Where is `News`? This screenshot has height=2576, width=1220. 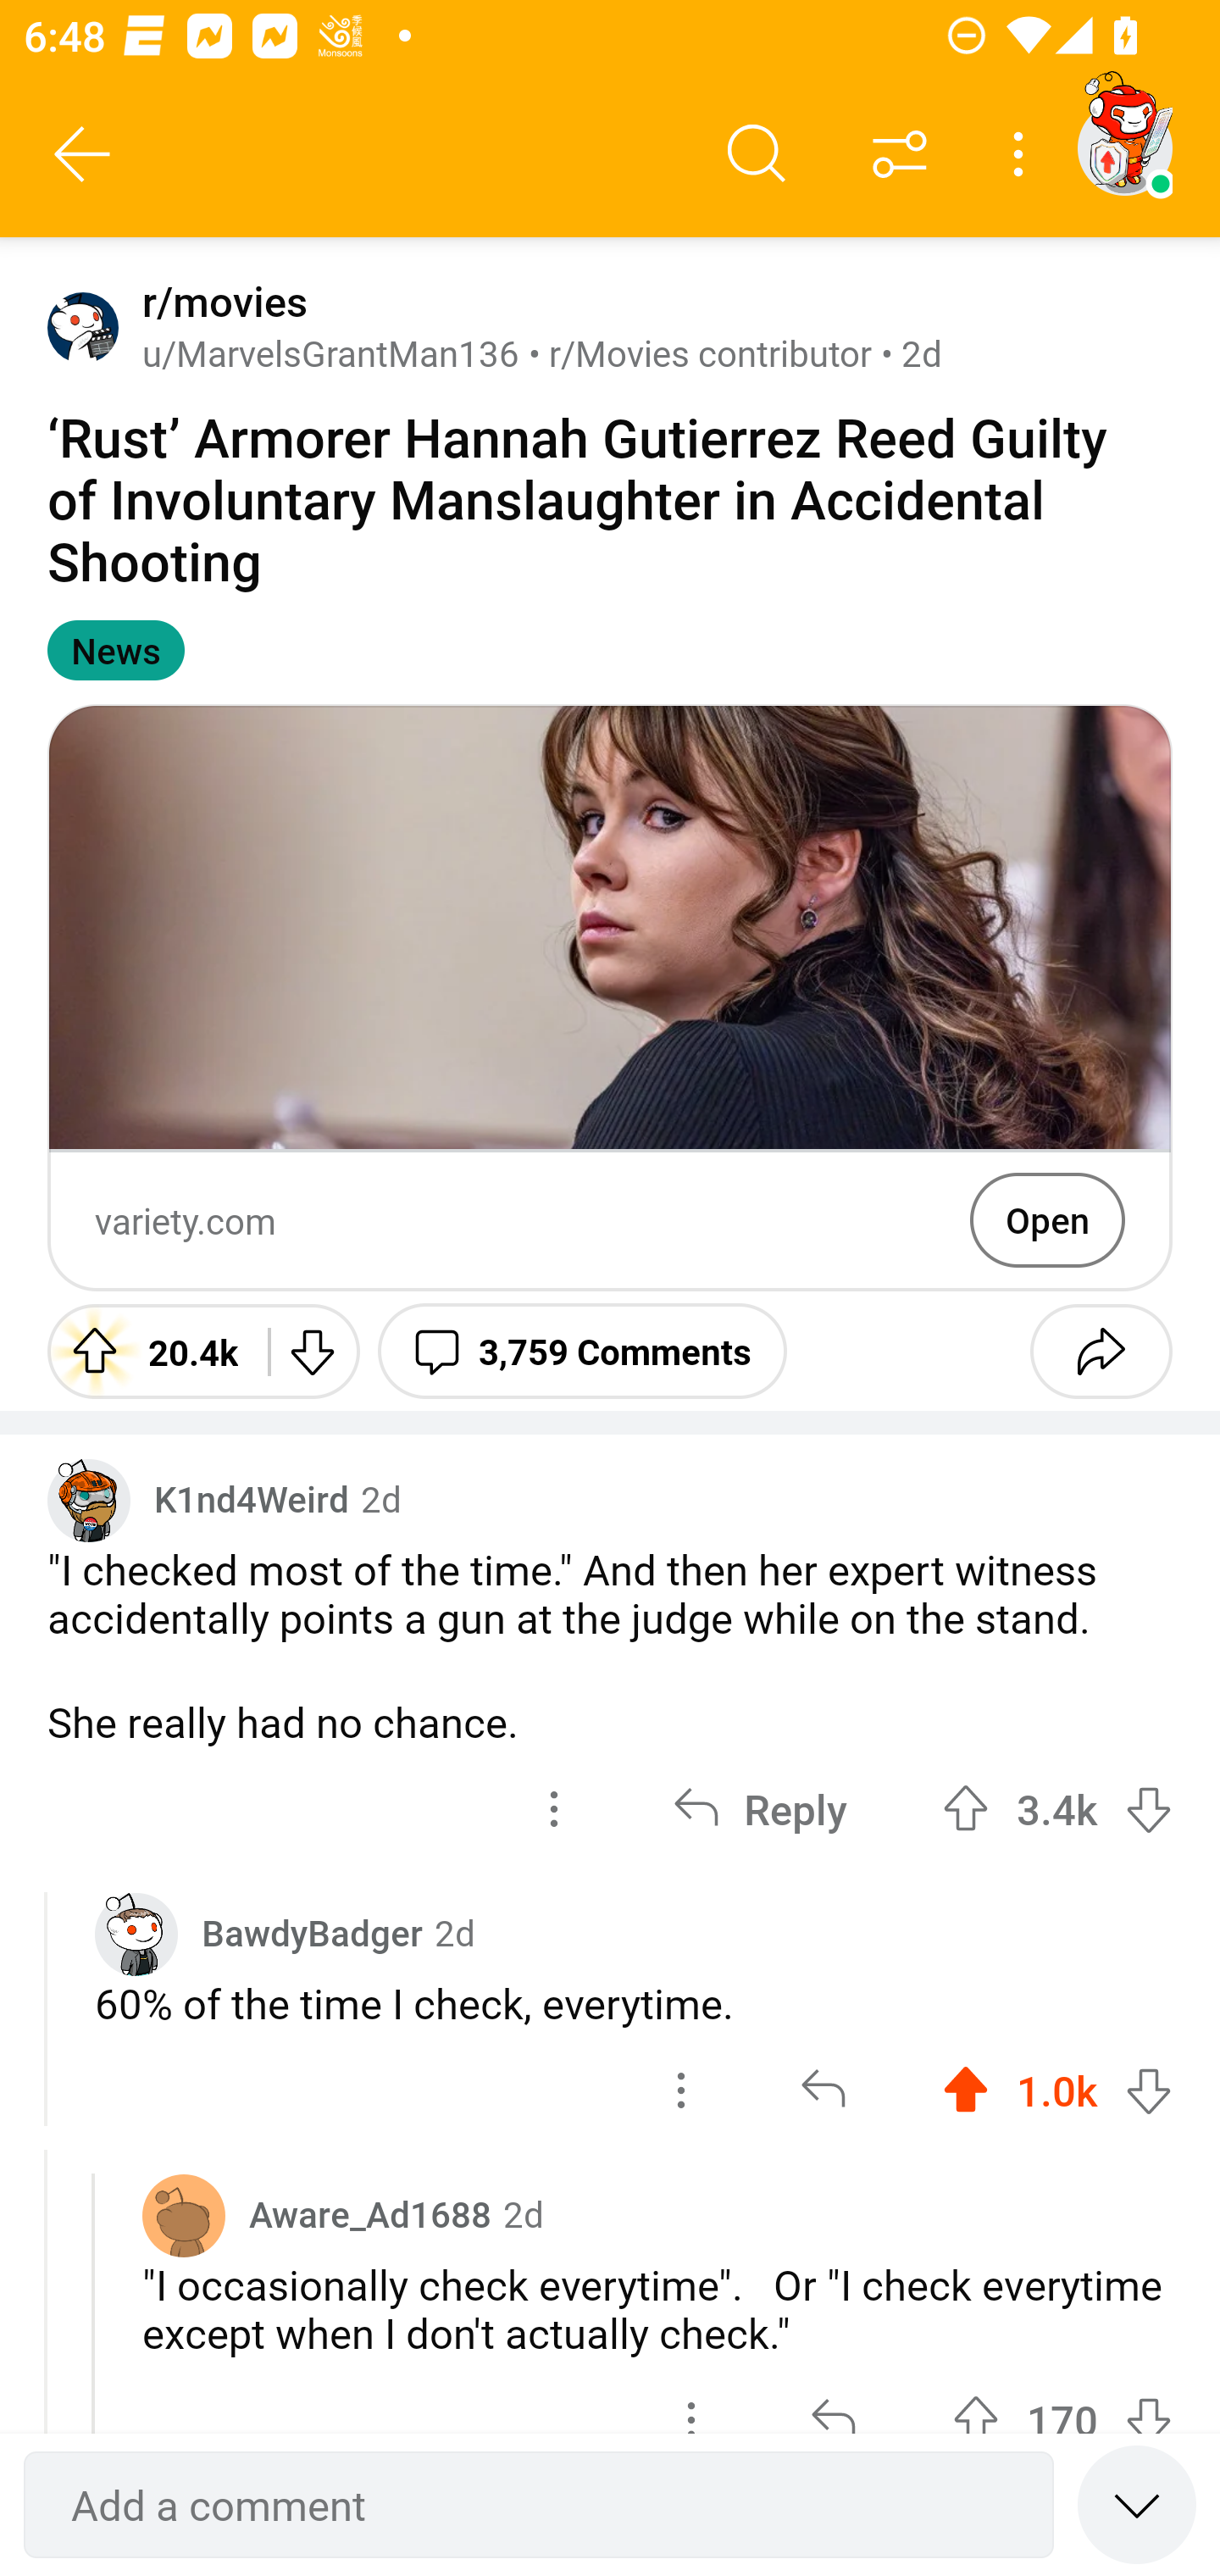 News is located at coordinates (115, 650).